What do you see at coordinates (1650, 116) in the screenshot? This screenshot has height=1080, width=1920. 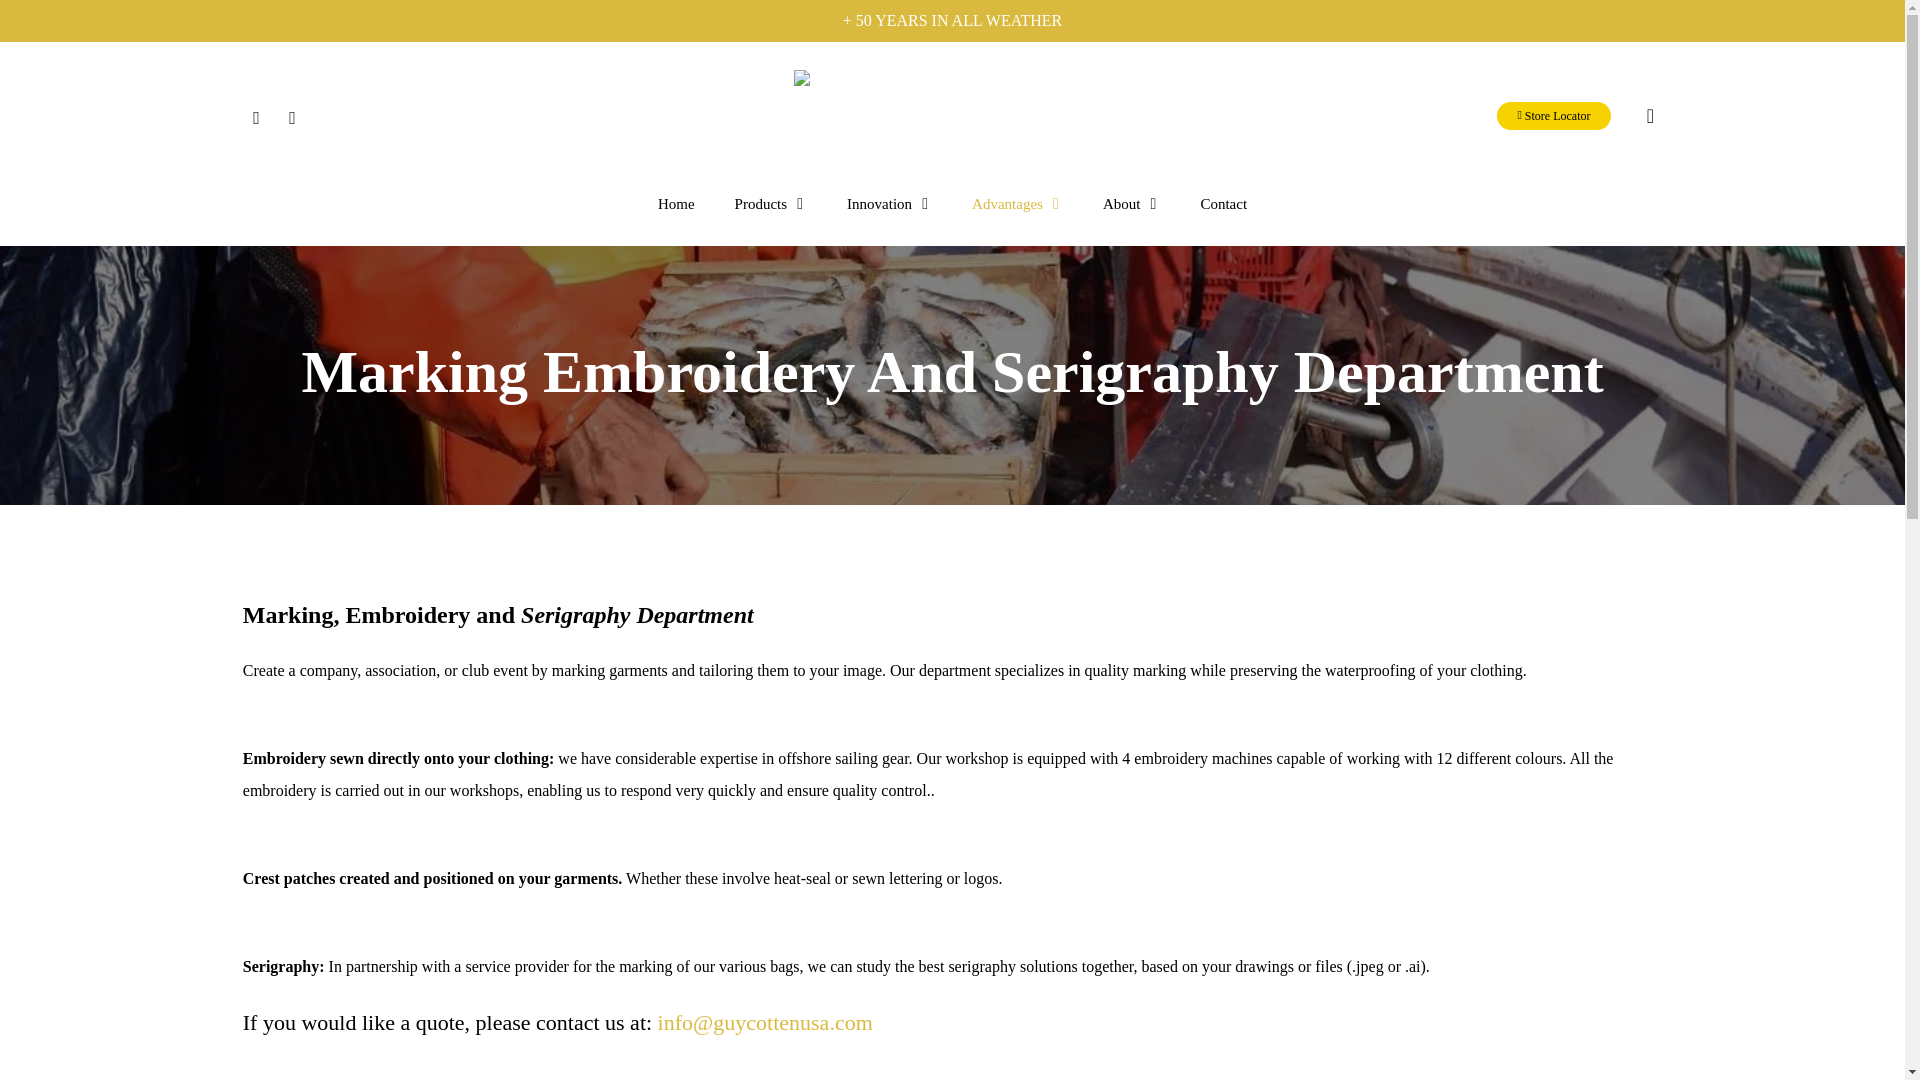 I see `search` at bounding box center [1650, 116].